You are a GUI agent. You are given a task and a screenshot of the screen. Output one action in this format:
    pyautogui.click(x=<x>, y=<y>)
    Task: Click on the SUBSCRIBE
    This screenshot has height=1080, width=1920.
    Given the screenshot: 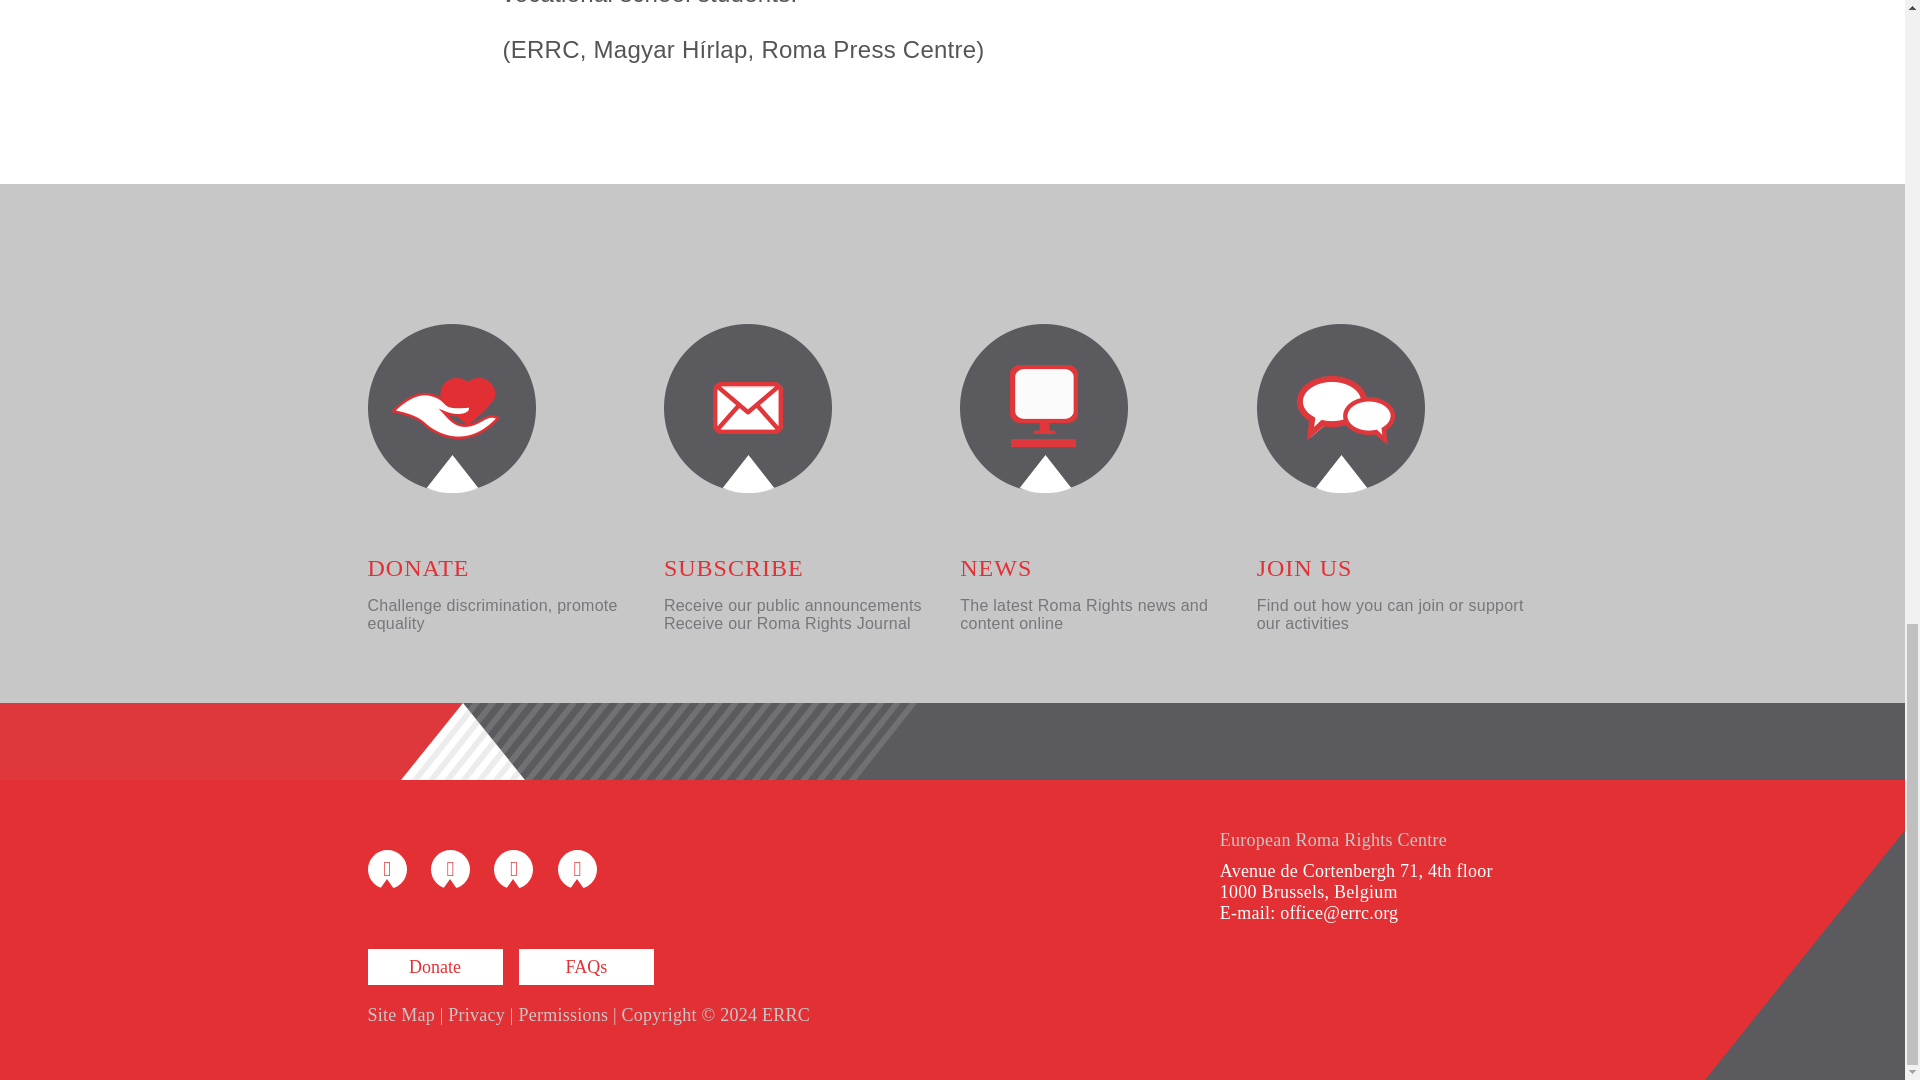 What is the action you would take?
    pyautogui.click(x=734, y=568)
    